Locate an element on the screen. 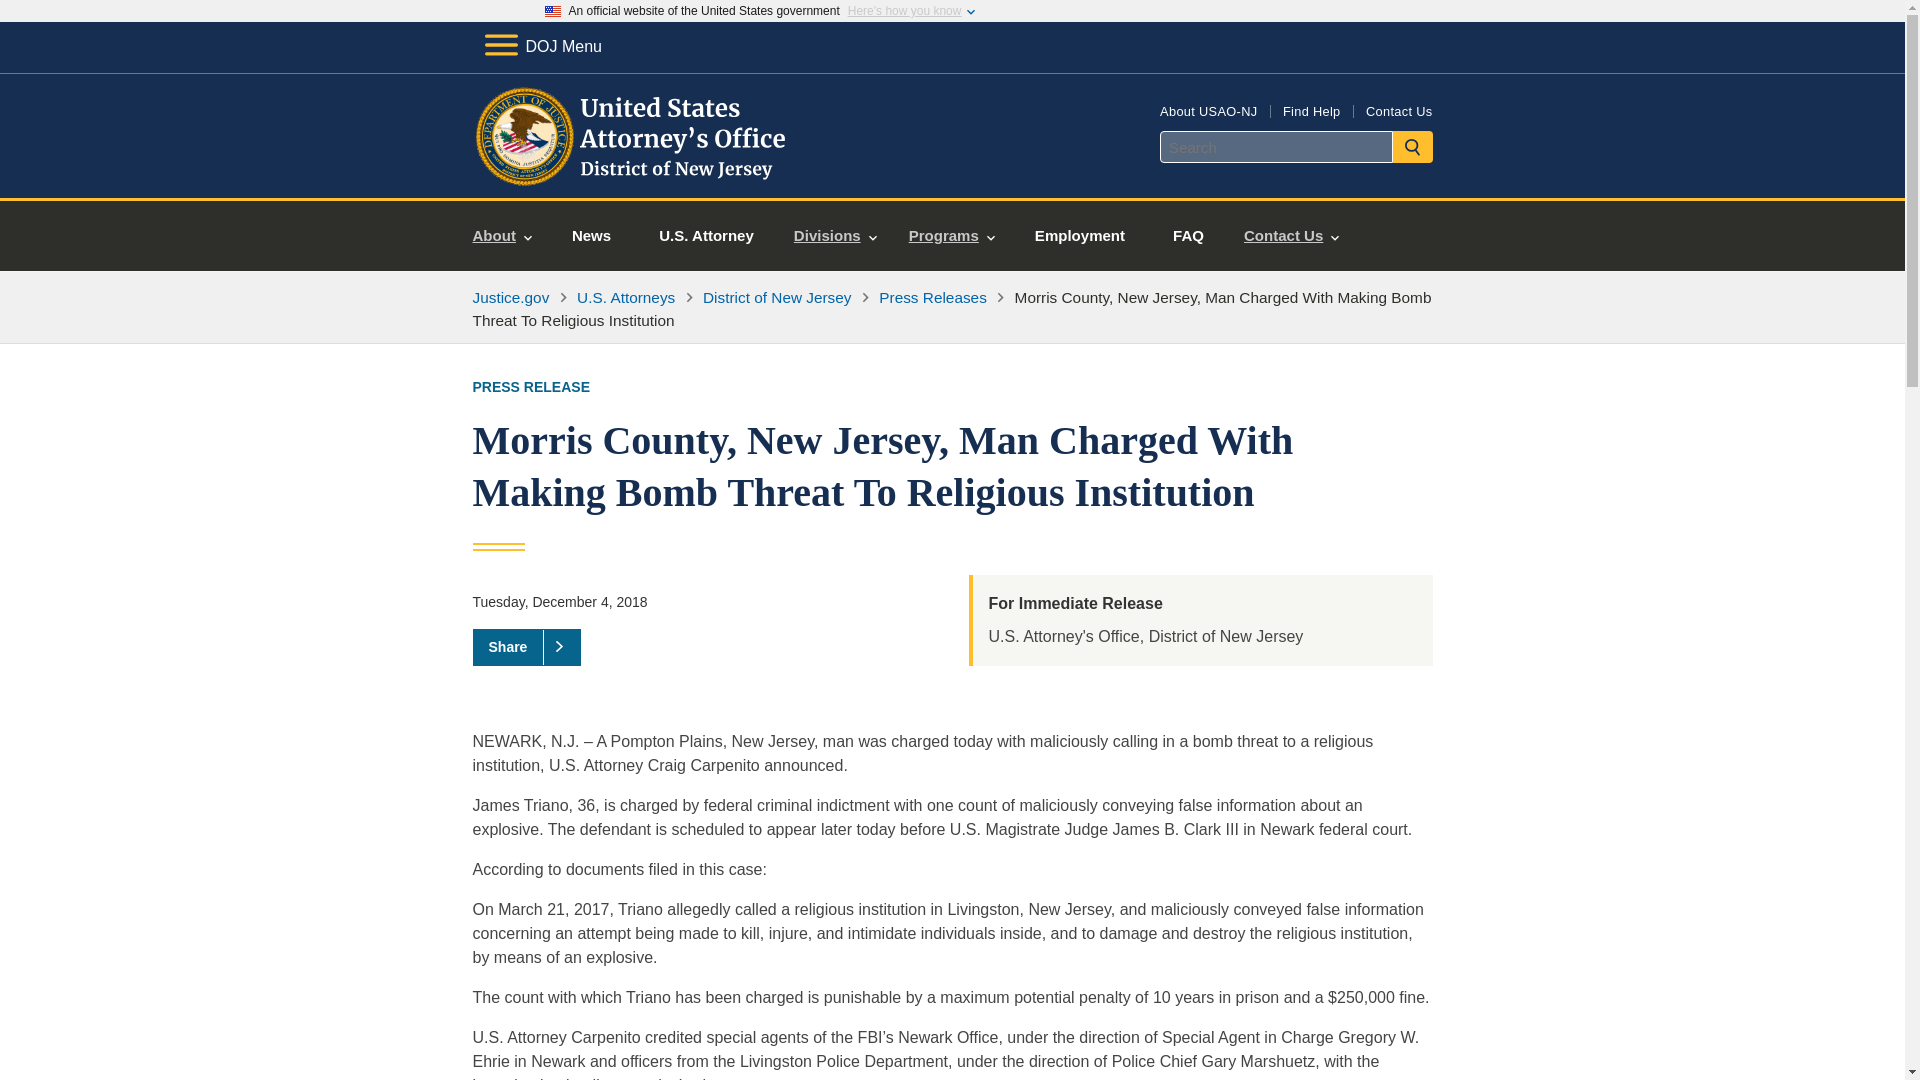 Image resolution: width=1920 pixels, height=1080 pixels. About USAO-NJ is located at coordinates (1208, 110).